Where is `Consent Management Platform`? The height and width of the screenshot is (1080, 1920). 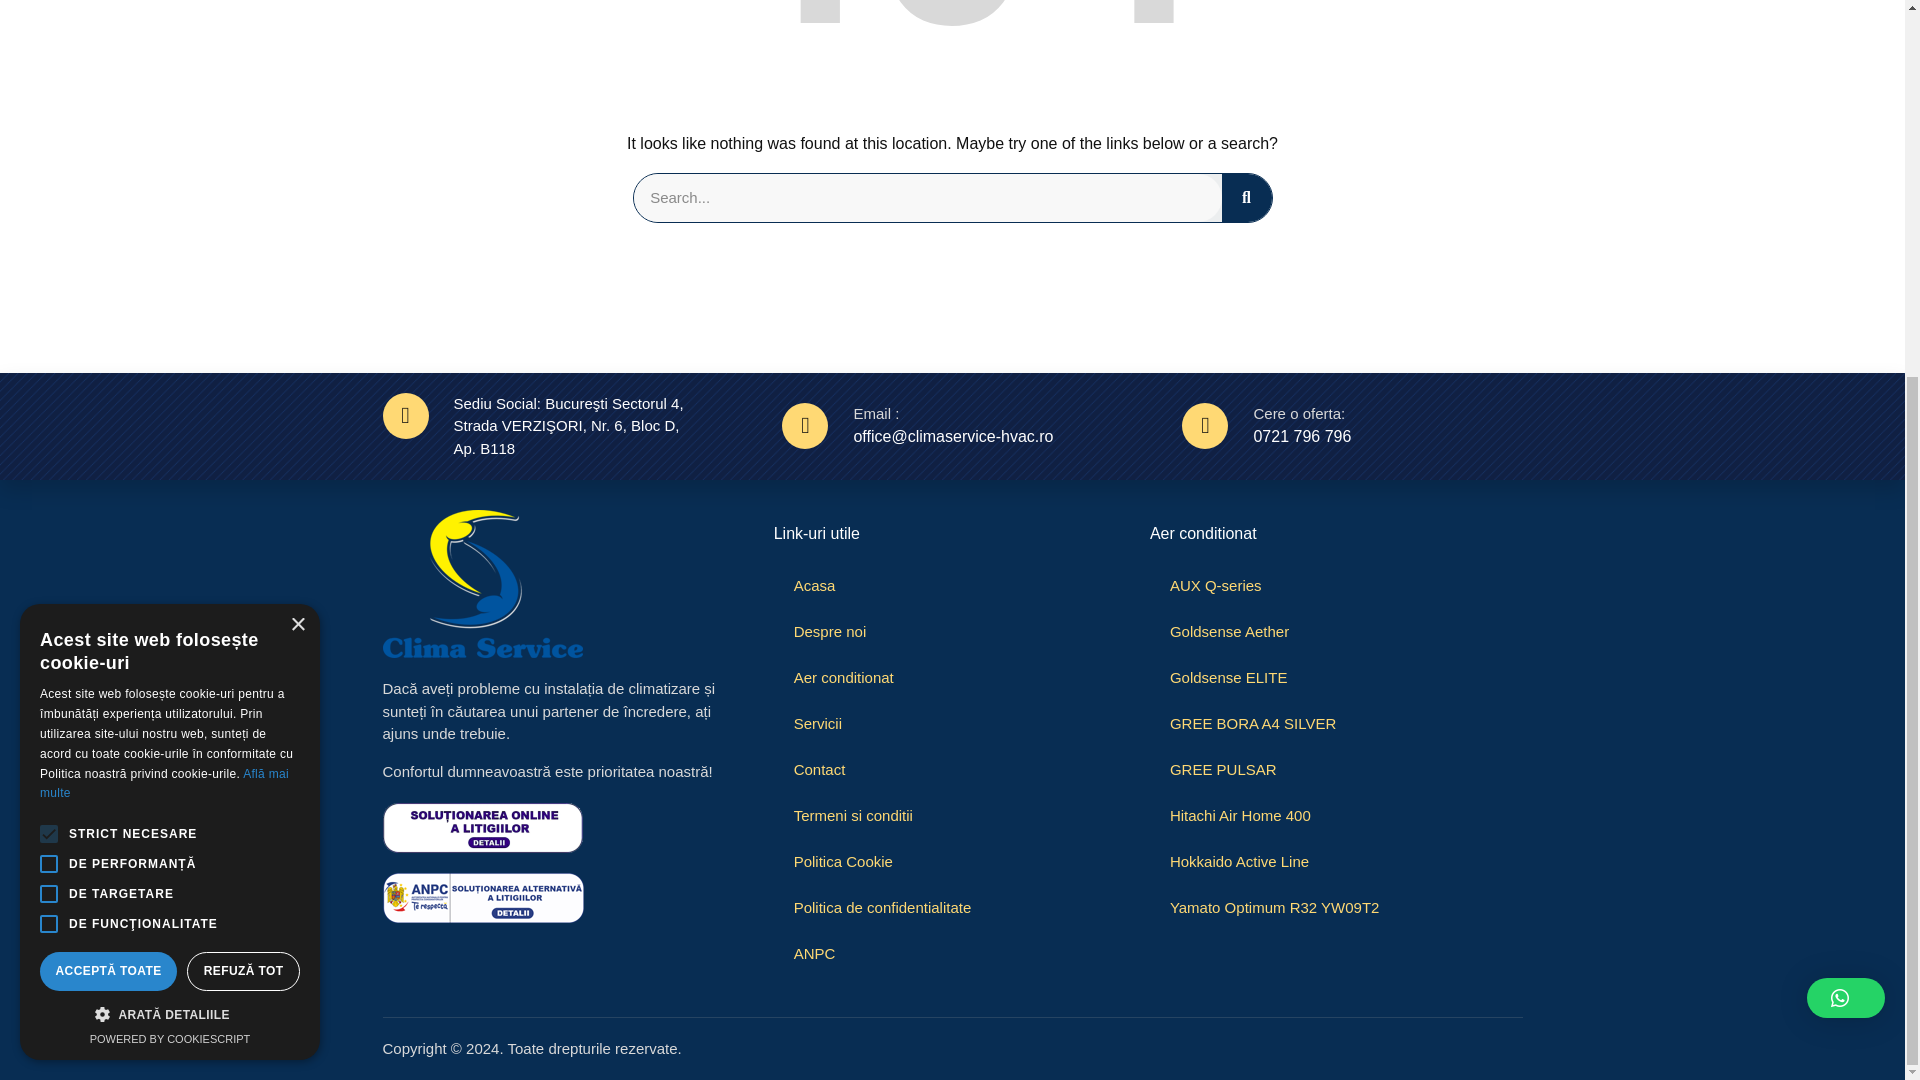
Consent Management Platform is located at coordinates (170, 470).